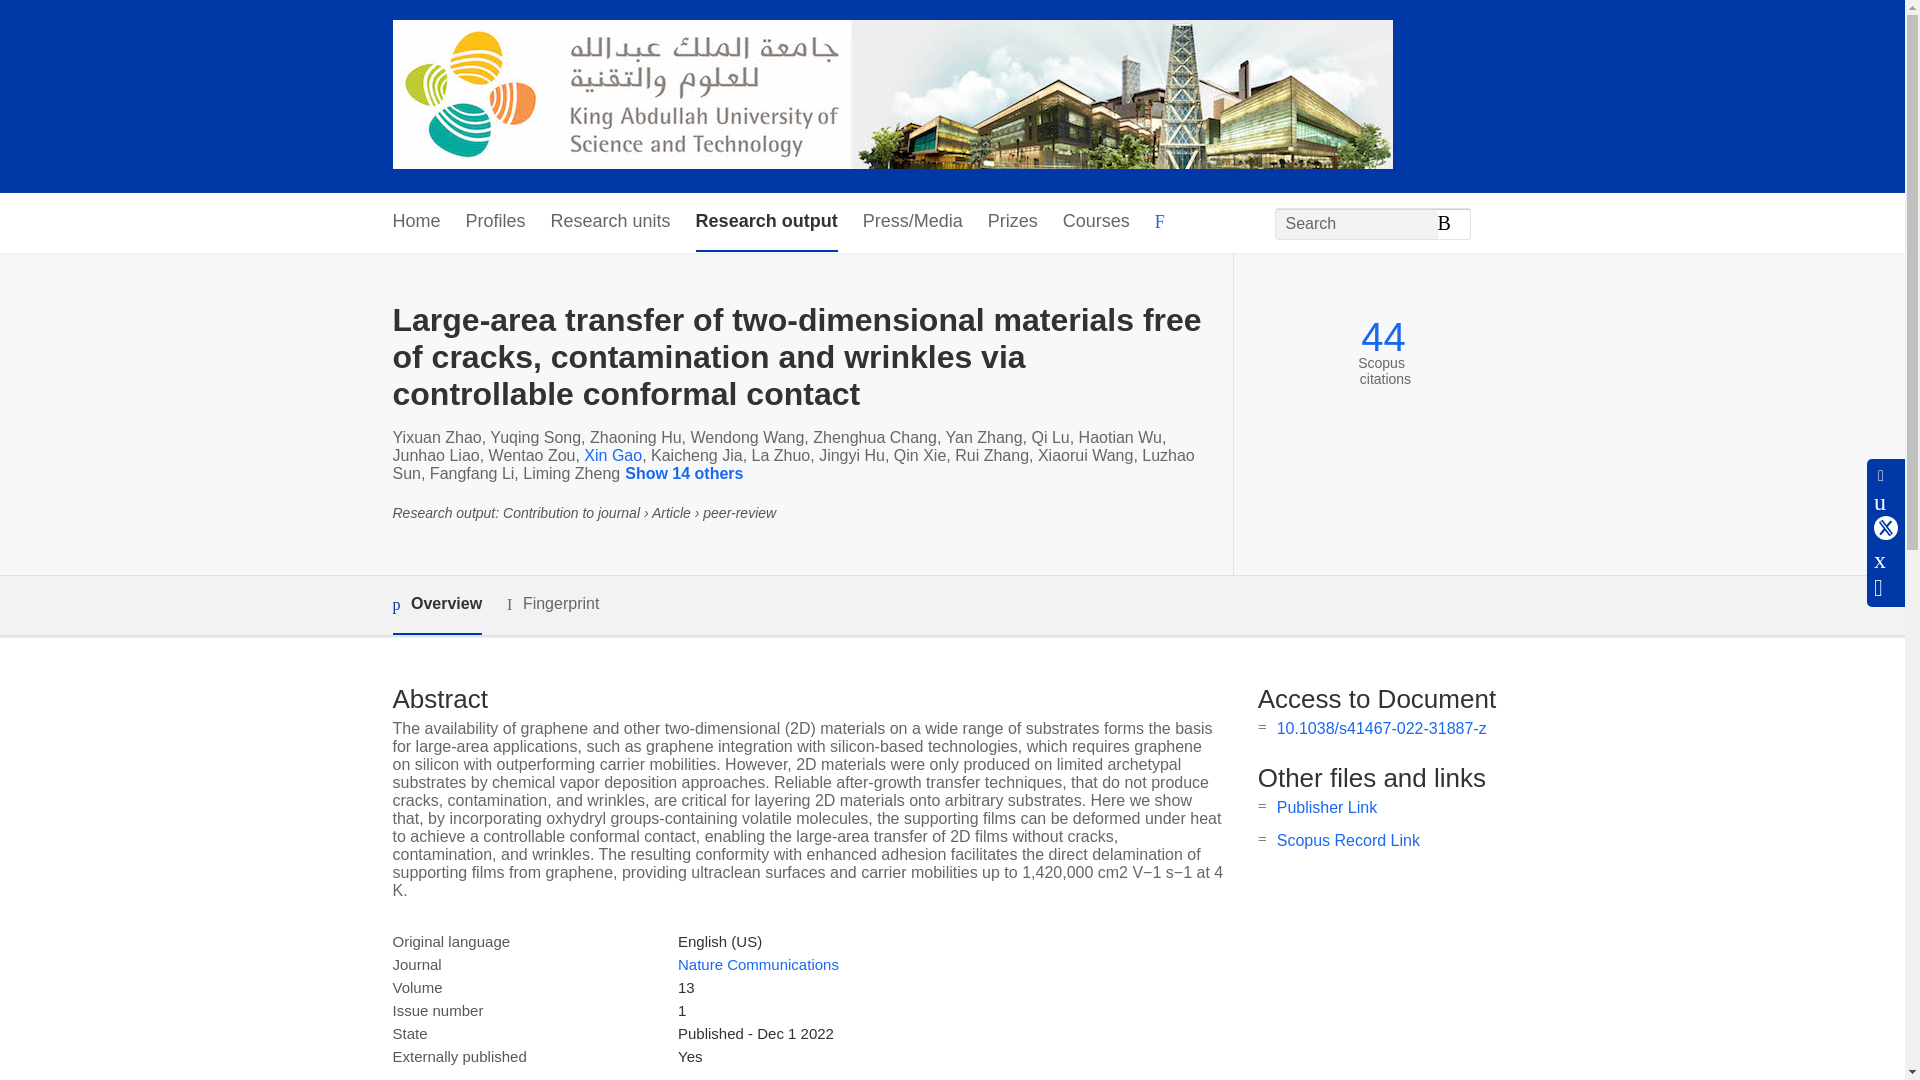 The image size is (1920, 1080). I want to click on Courses, so click(1096, 222).